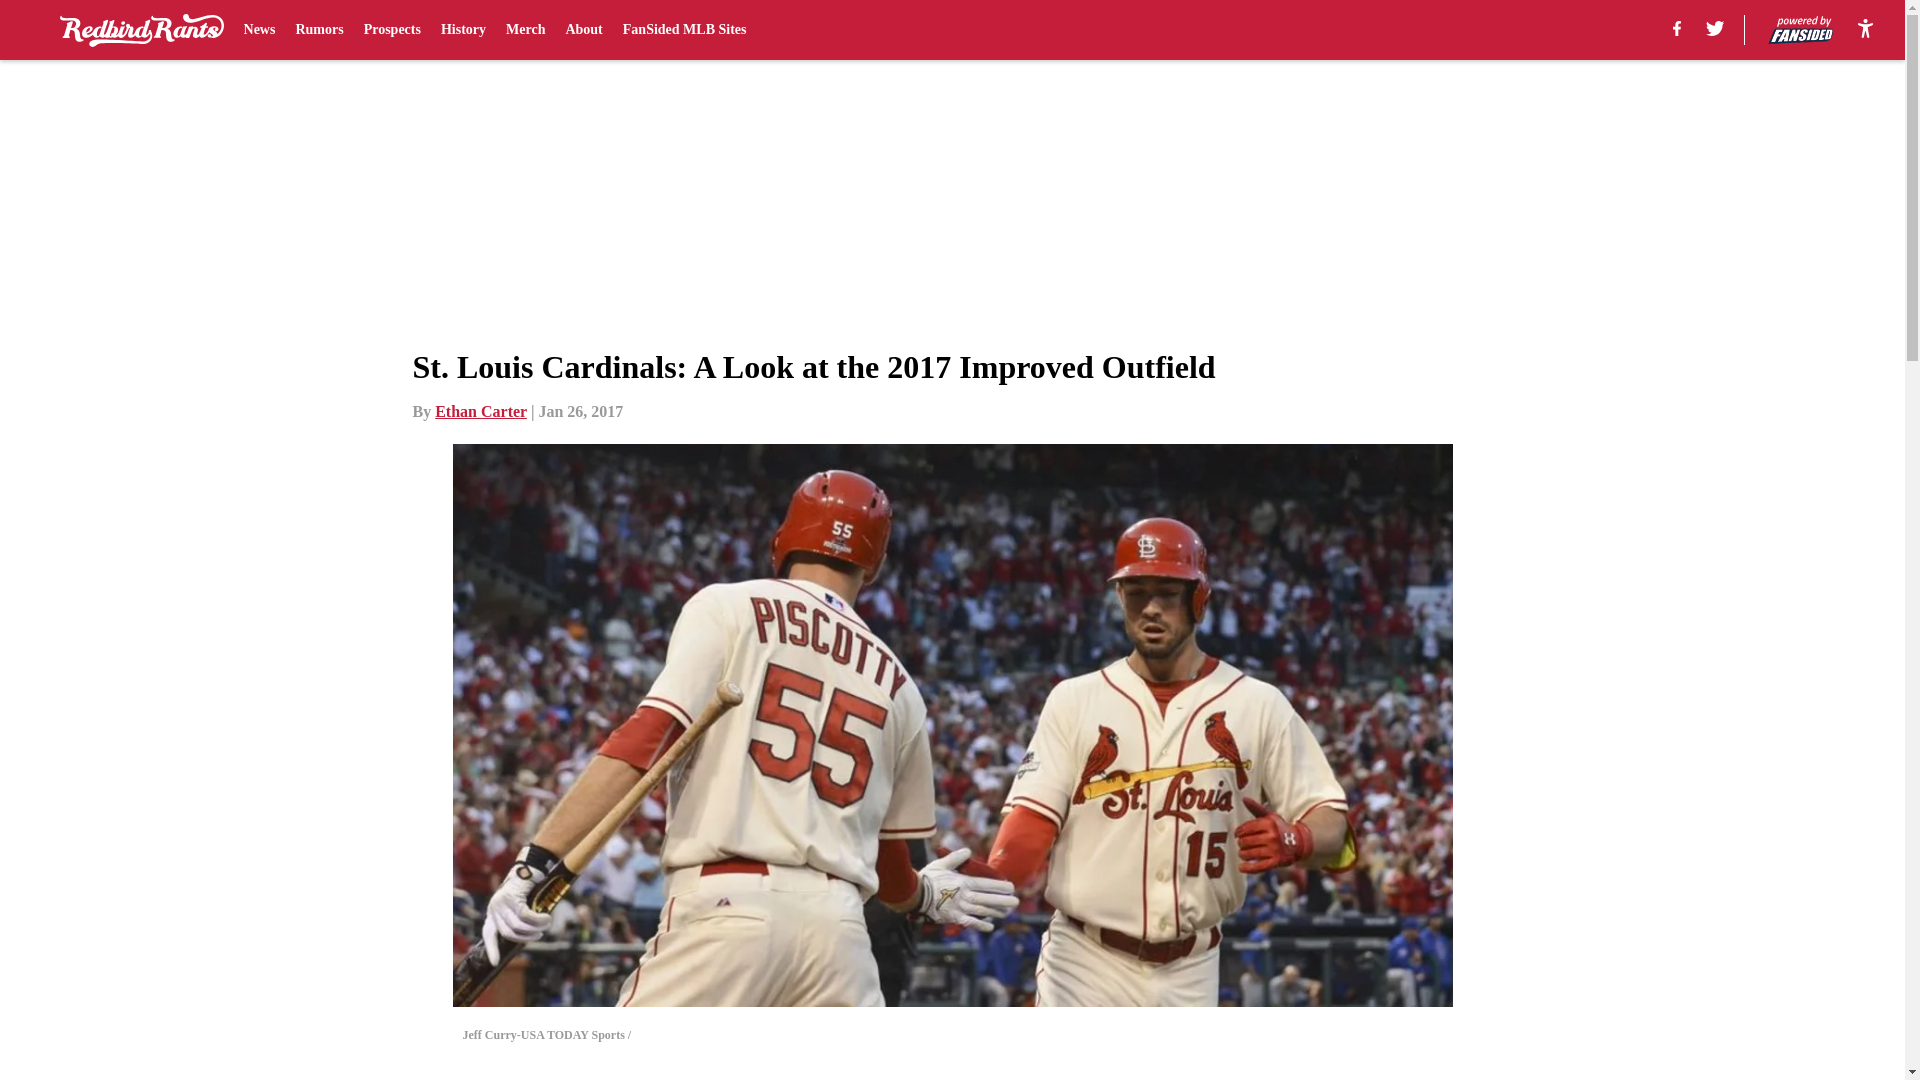 Image resolution: width=1920 pixels, height=1080 pixels. Describe the element at coordinates (392, 30) in the screenshot. I see `Prospects` at that location.